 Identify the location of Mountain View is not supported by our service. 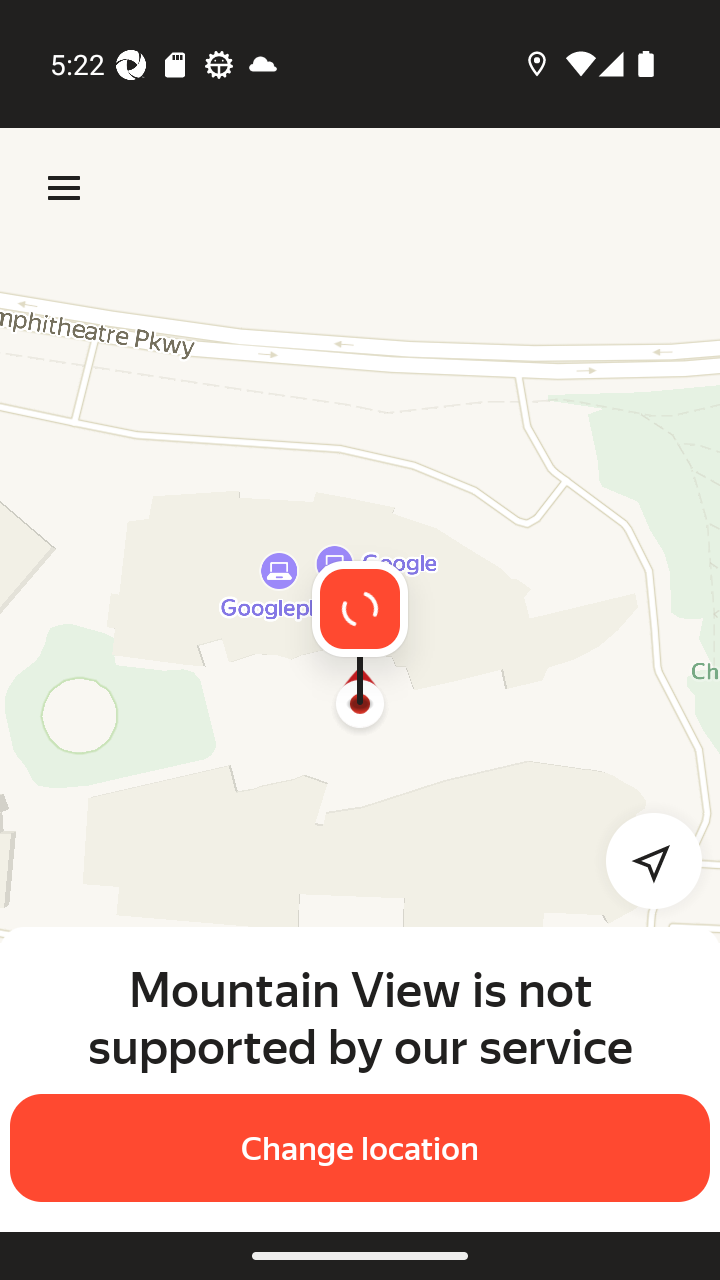
(360, 1017).